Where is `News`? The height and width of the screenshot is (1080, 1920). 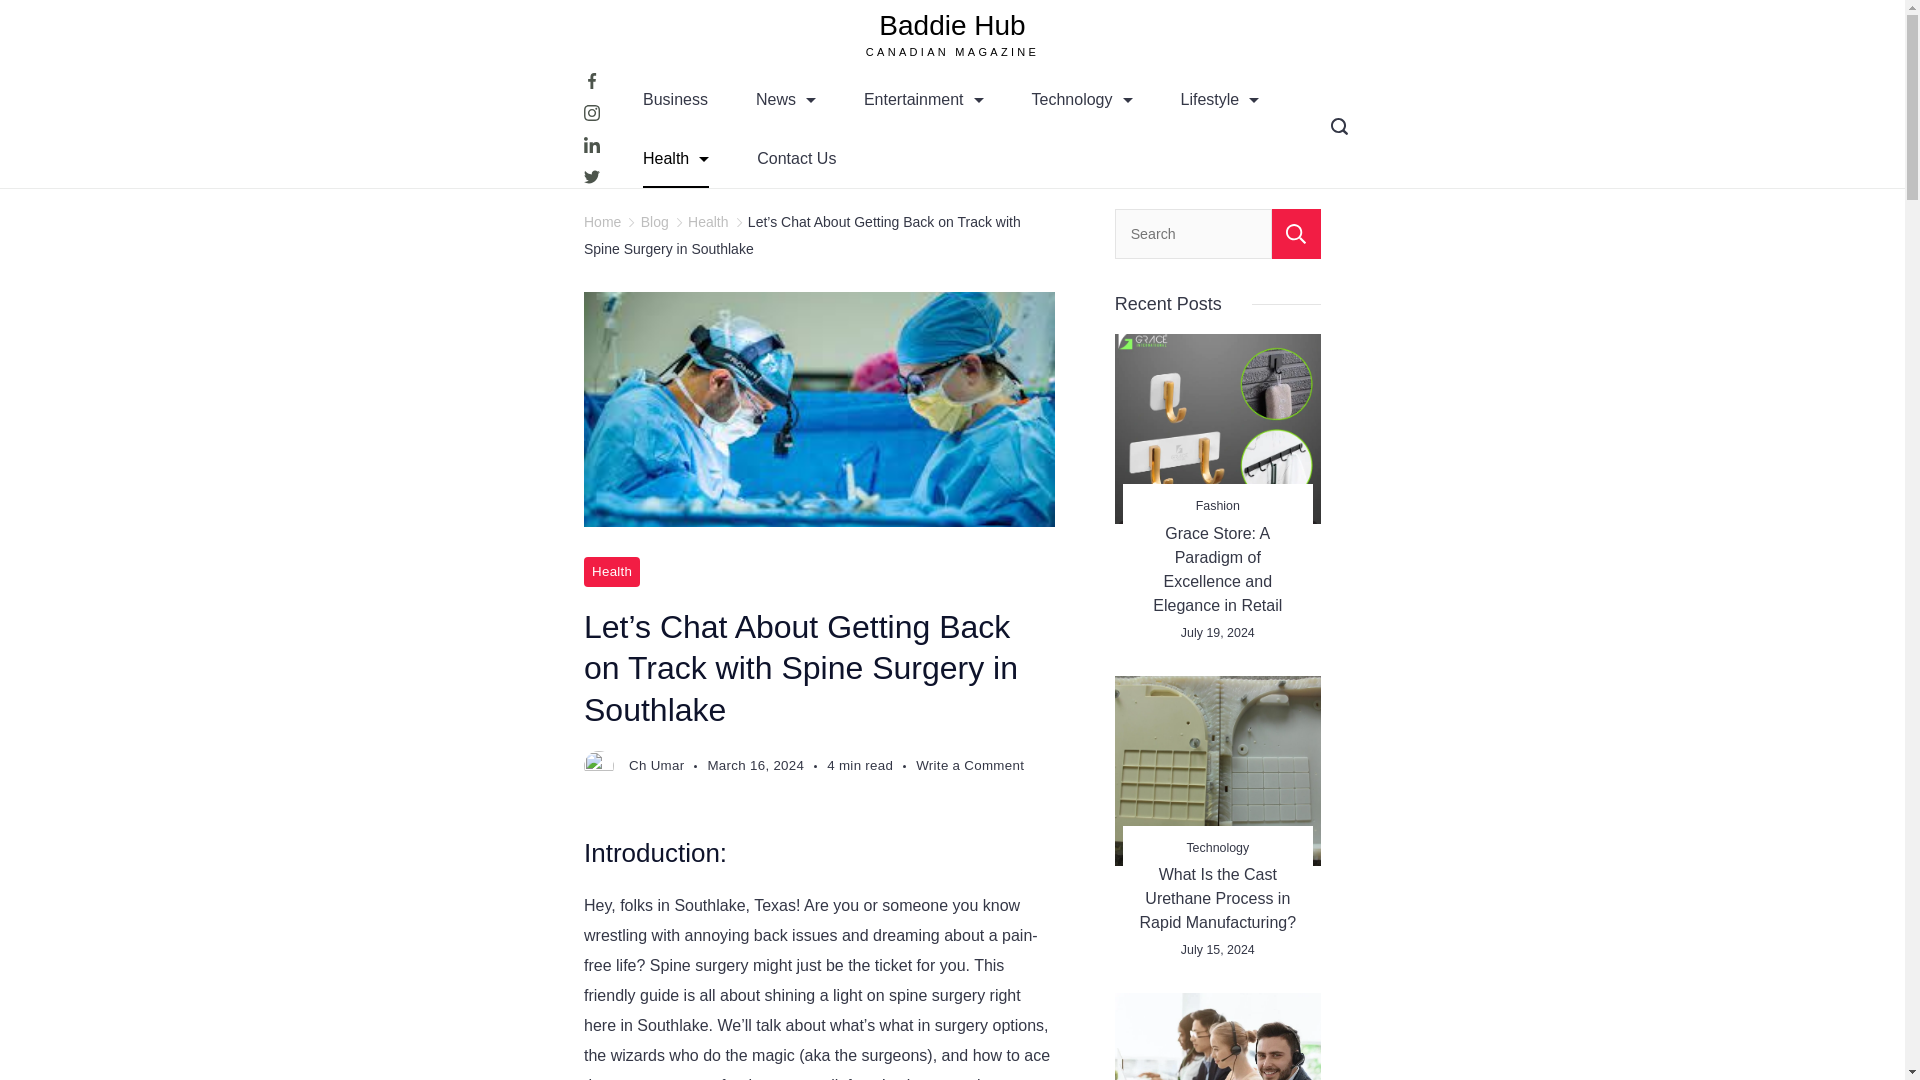 News is located at coordinates (786, 99).